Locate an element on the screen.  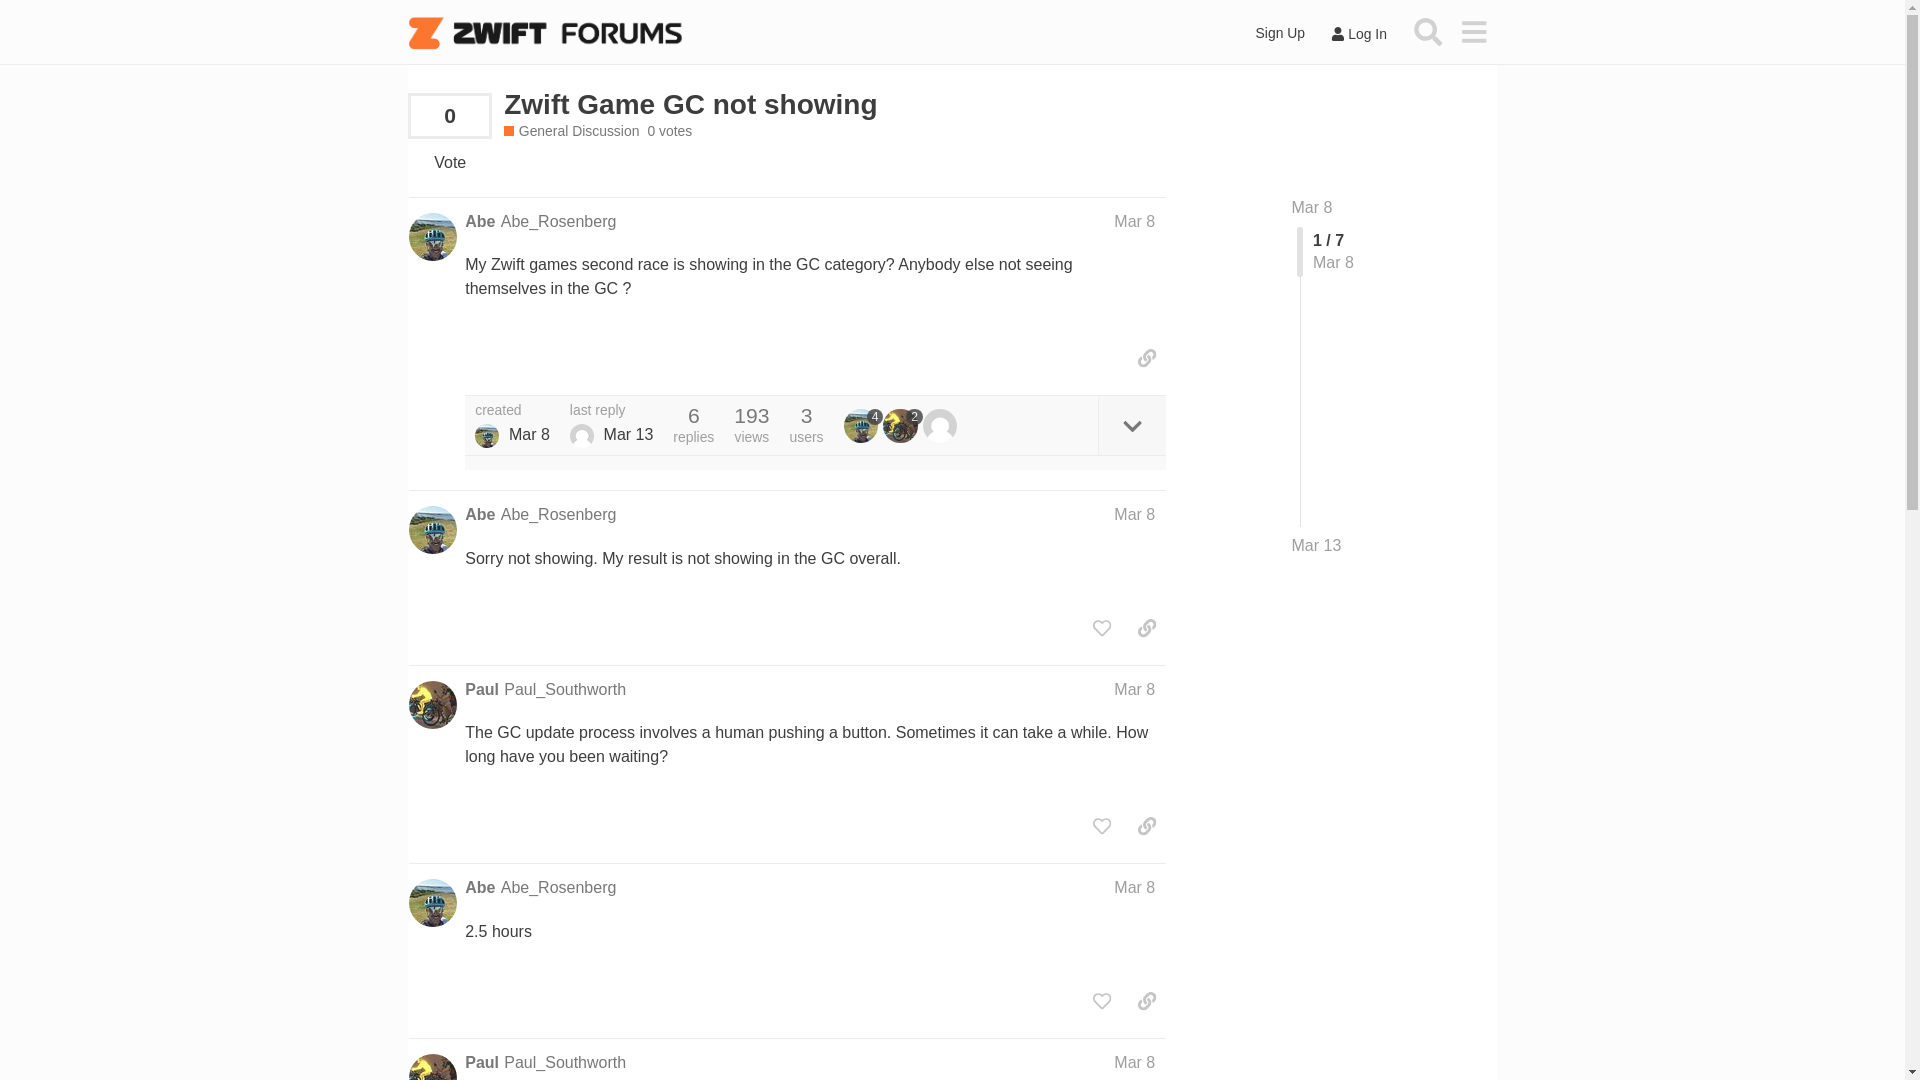
menu is located at coordinates (1473, 31).